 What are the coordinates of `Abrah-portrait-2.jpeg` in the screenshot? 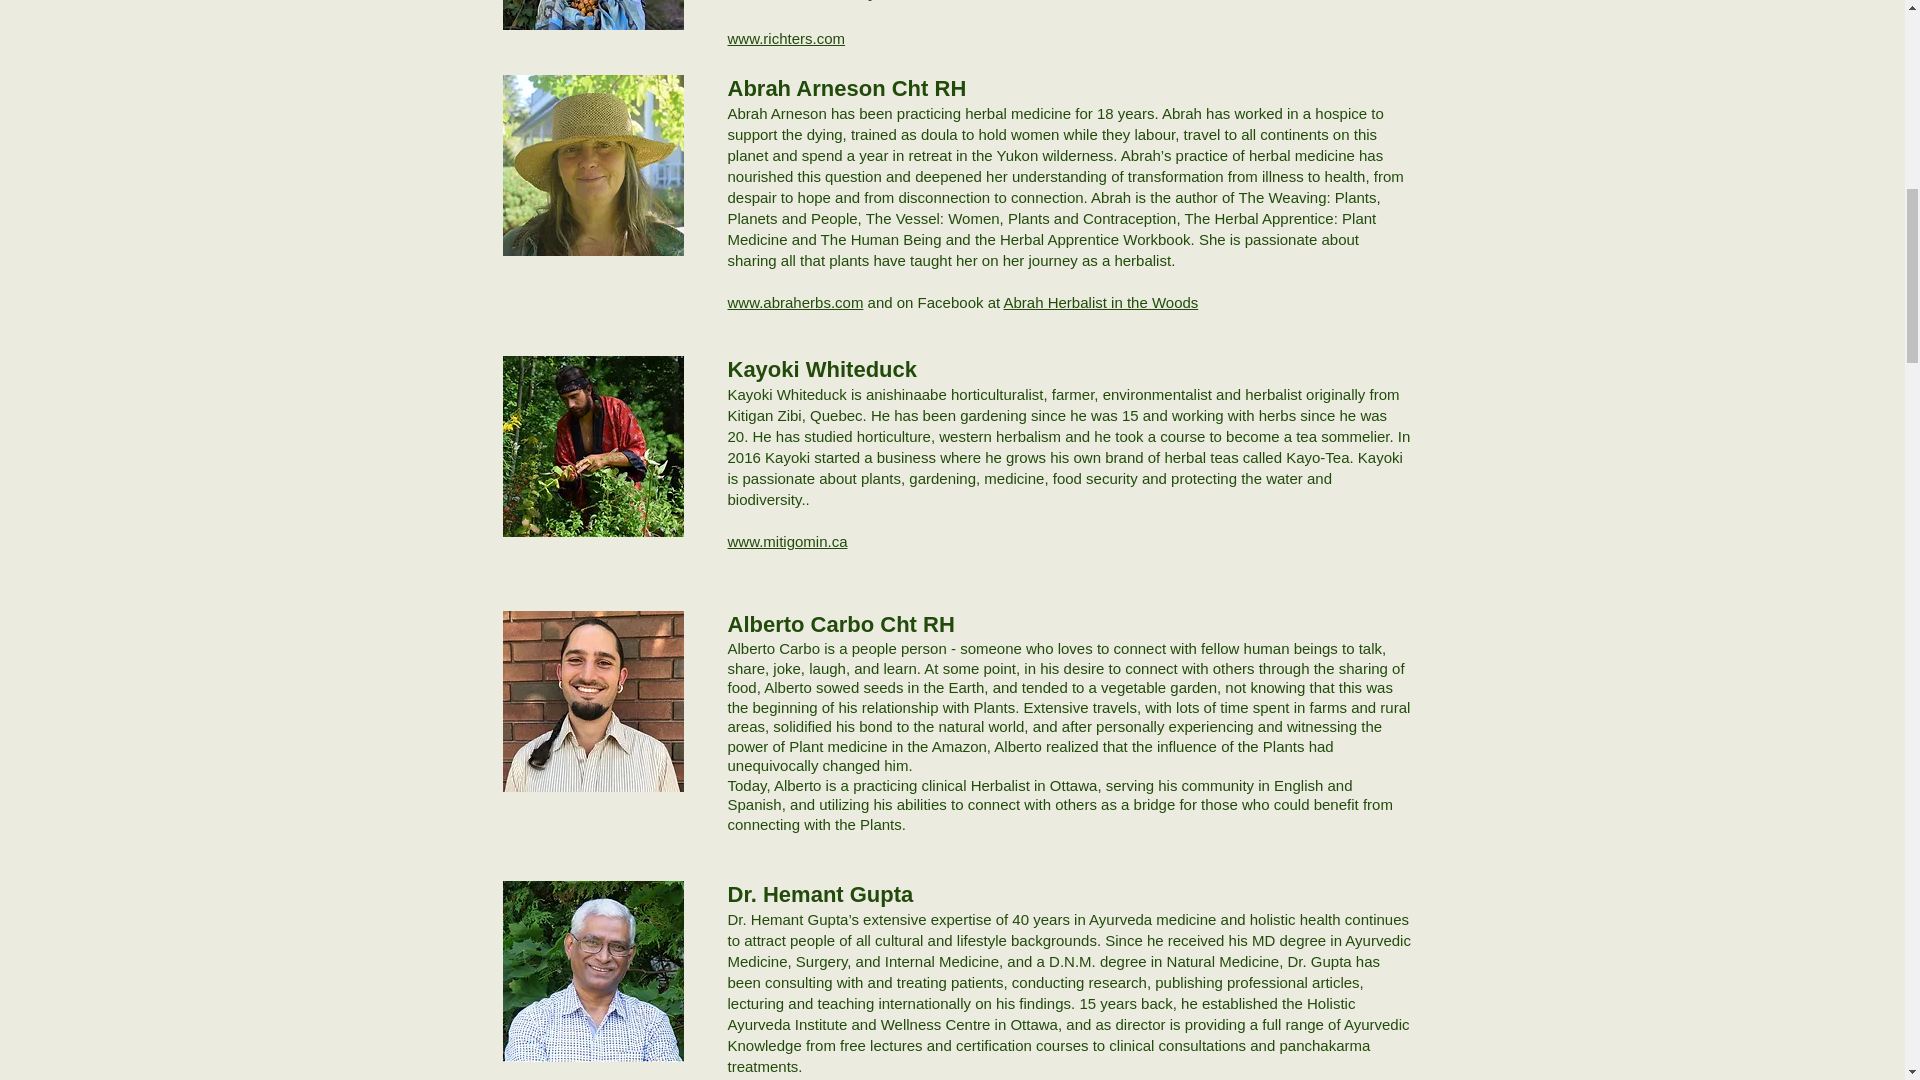 It's located at (592, 701).